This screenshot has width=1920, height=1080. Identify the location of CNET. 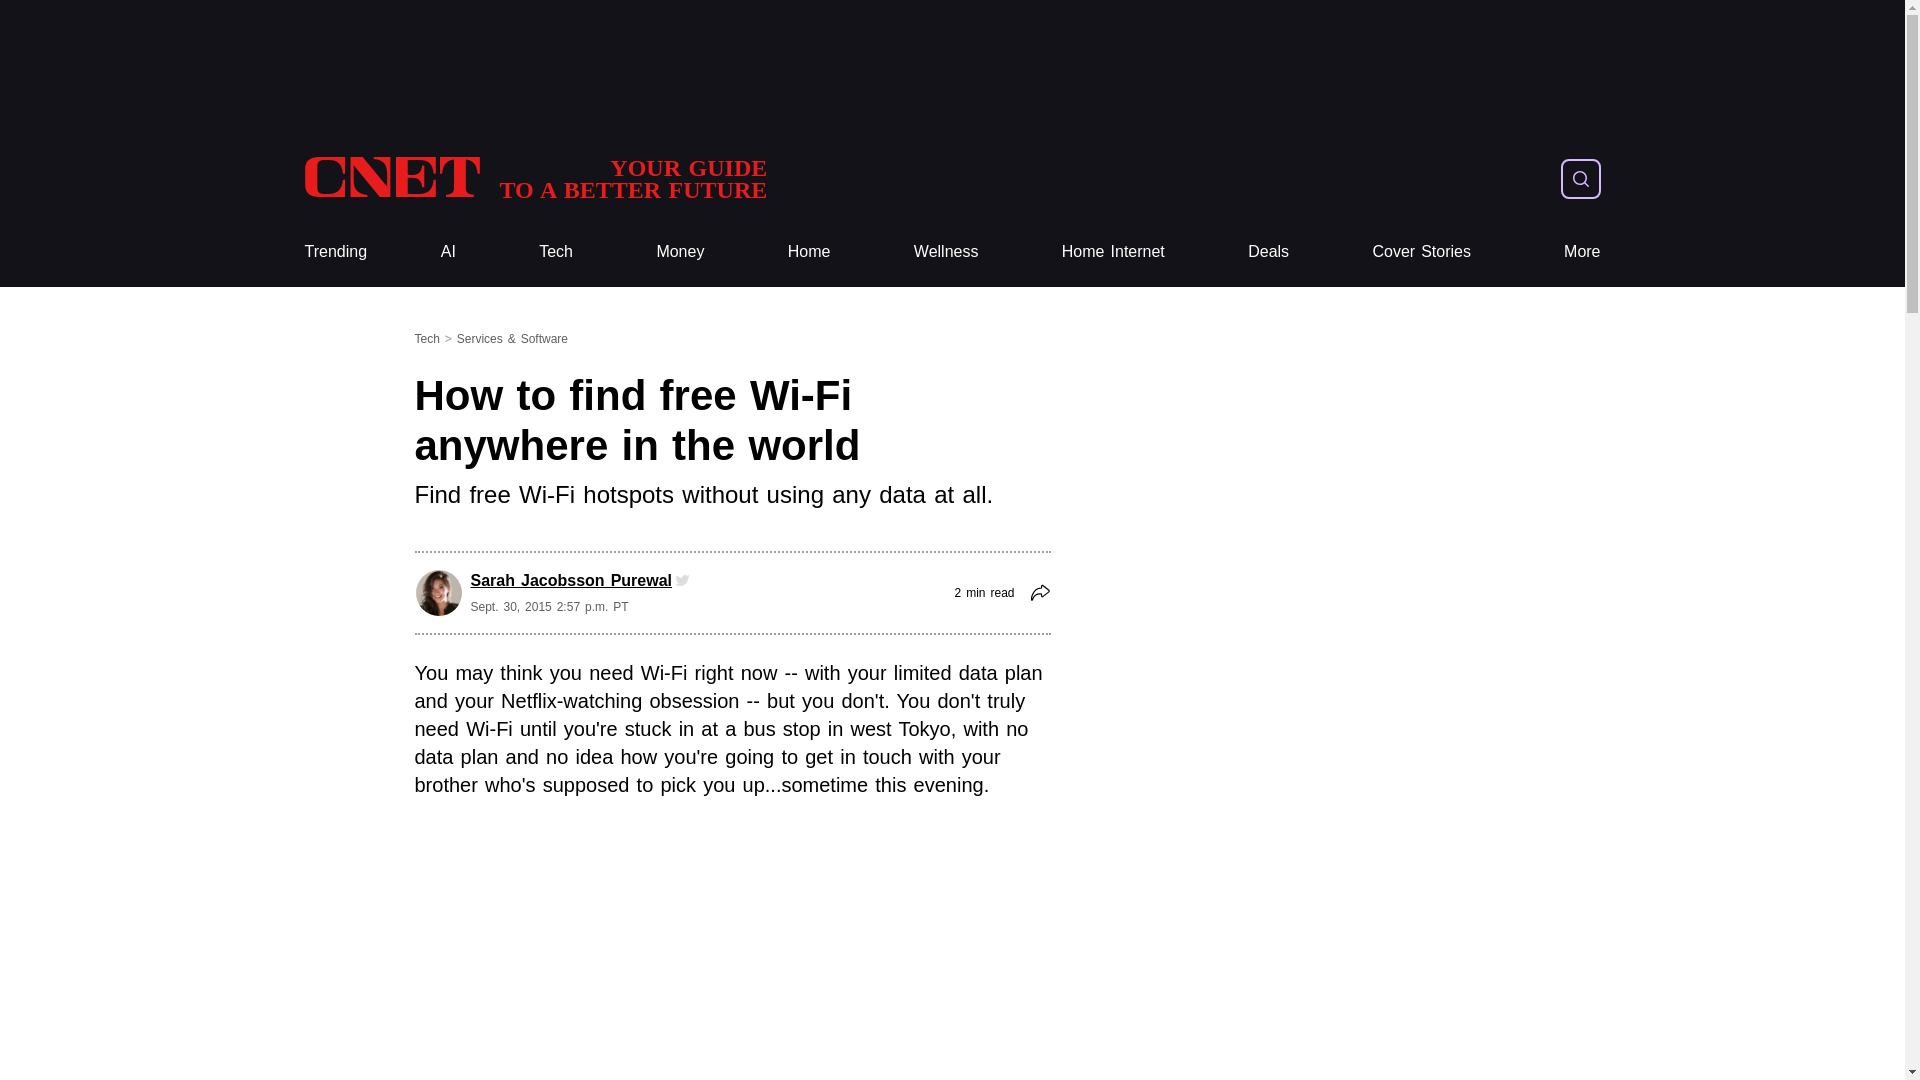
(534, 178).